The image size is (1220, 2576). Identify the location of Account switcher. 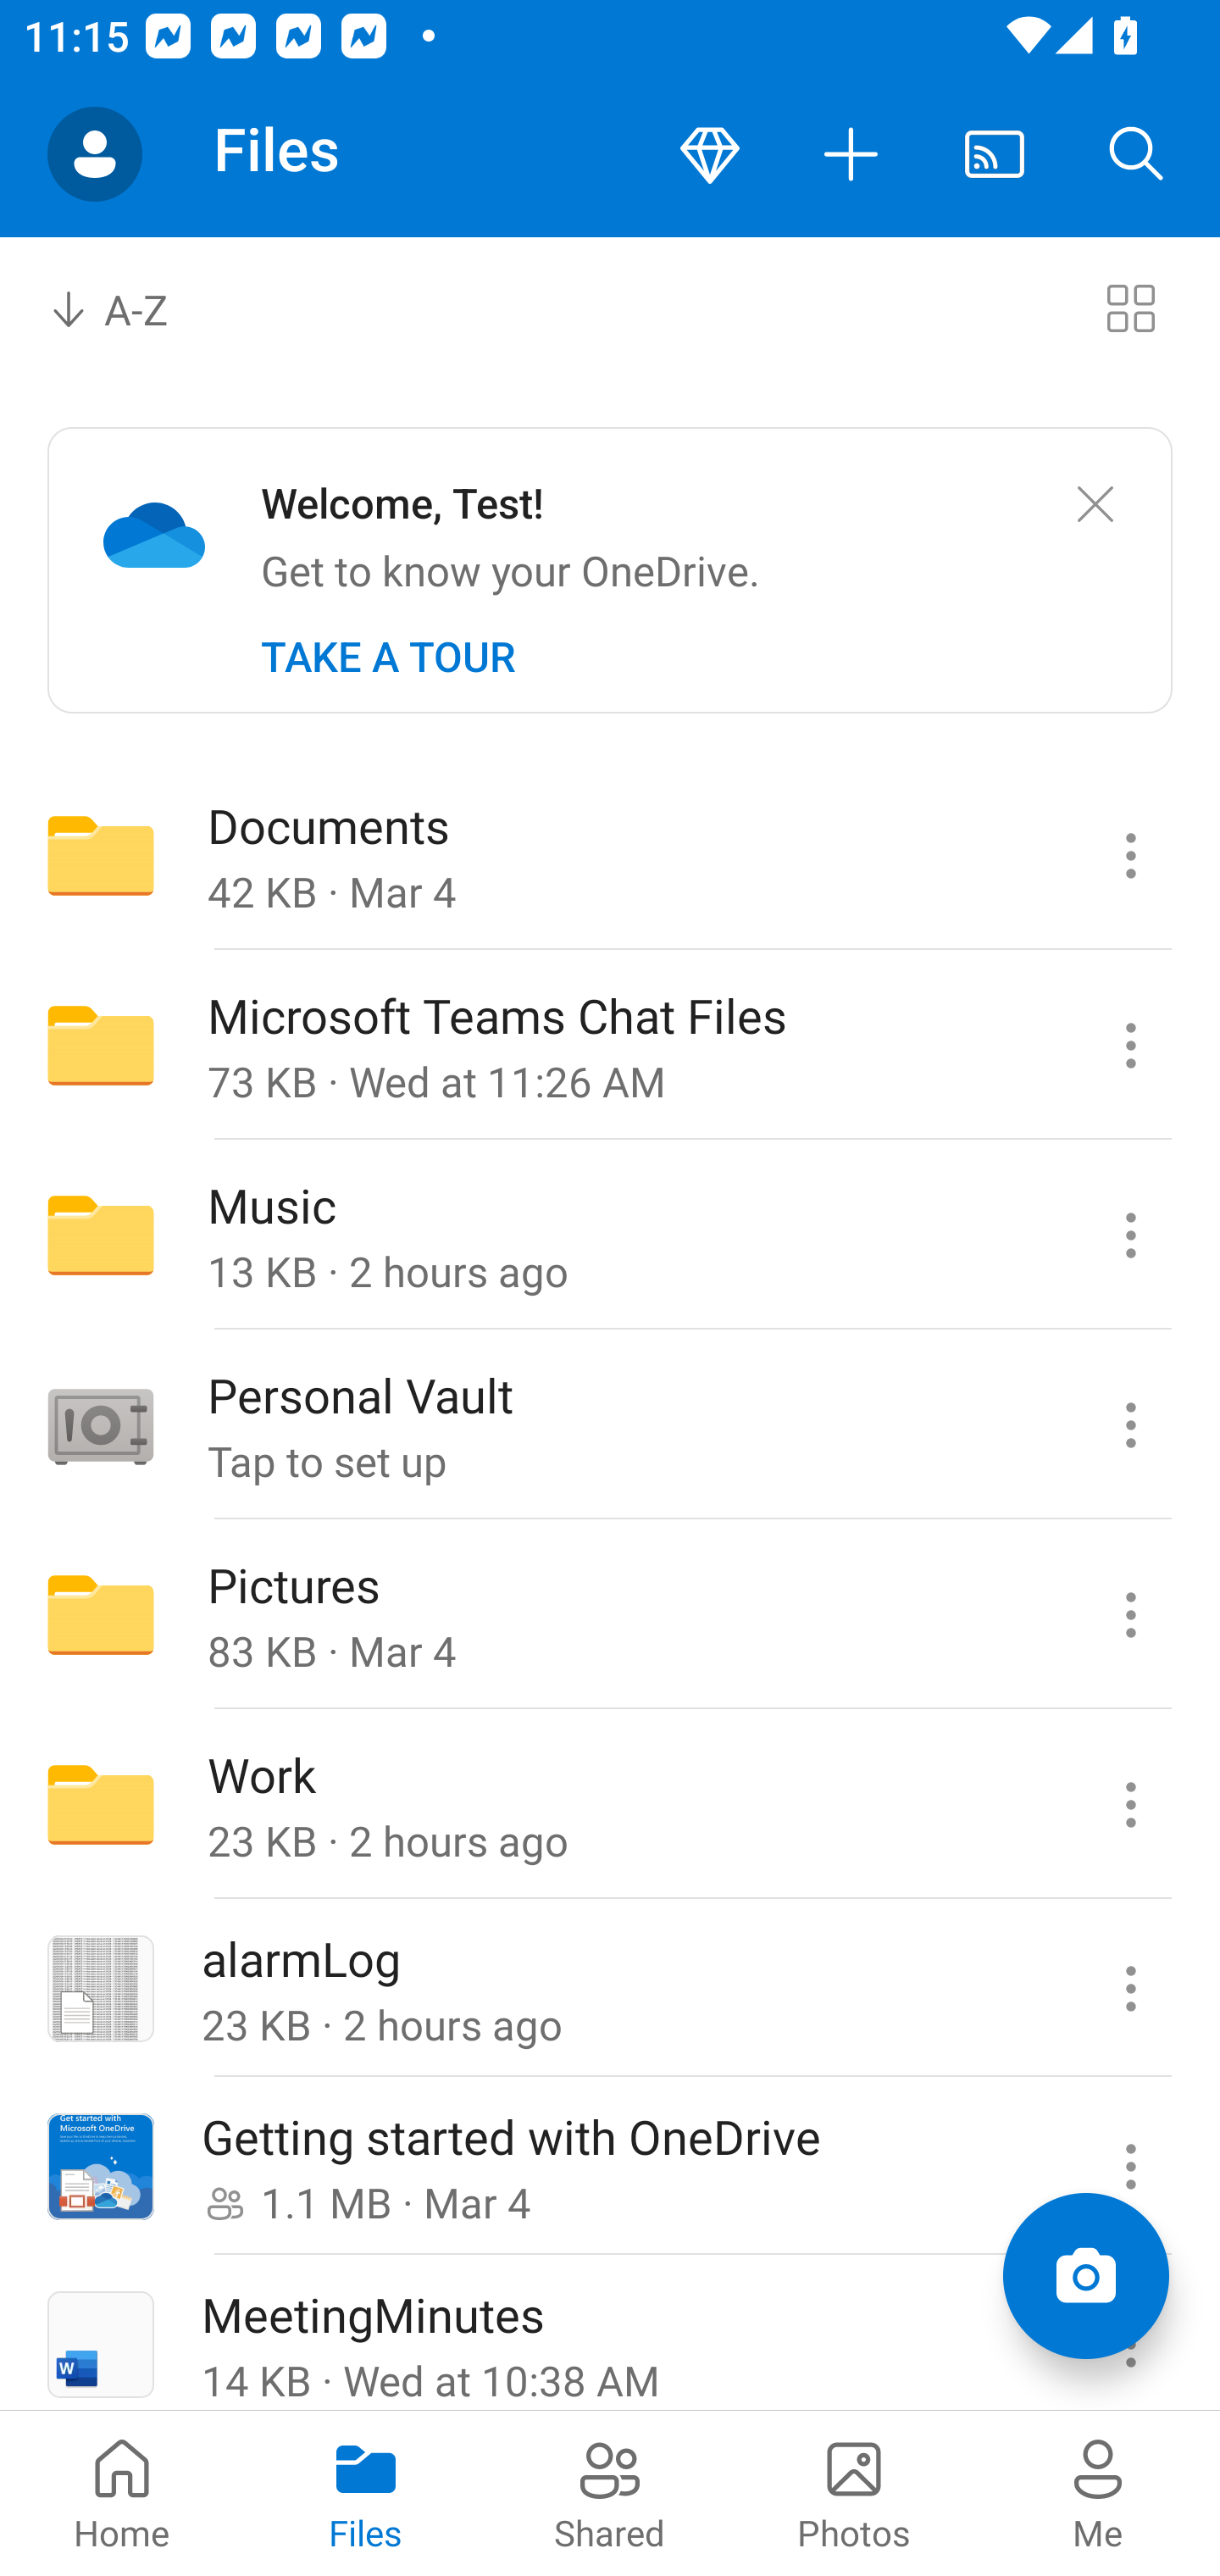
(95, 154).